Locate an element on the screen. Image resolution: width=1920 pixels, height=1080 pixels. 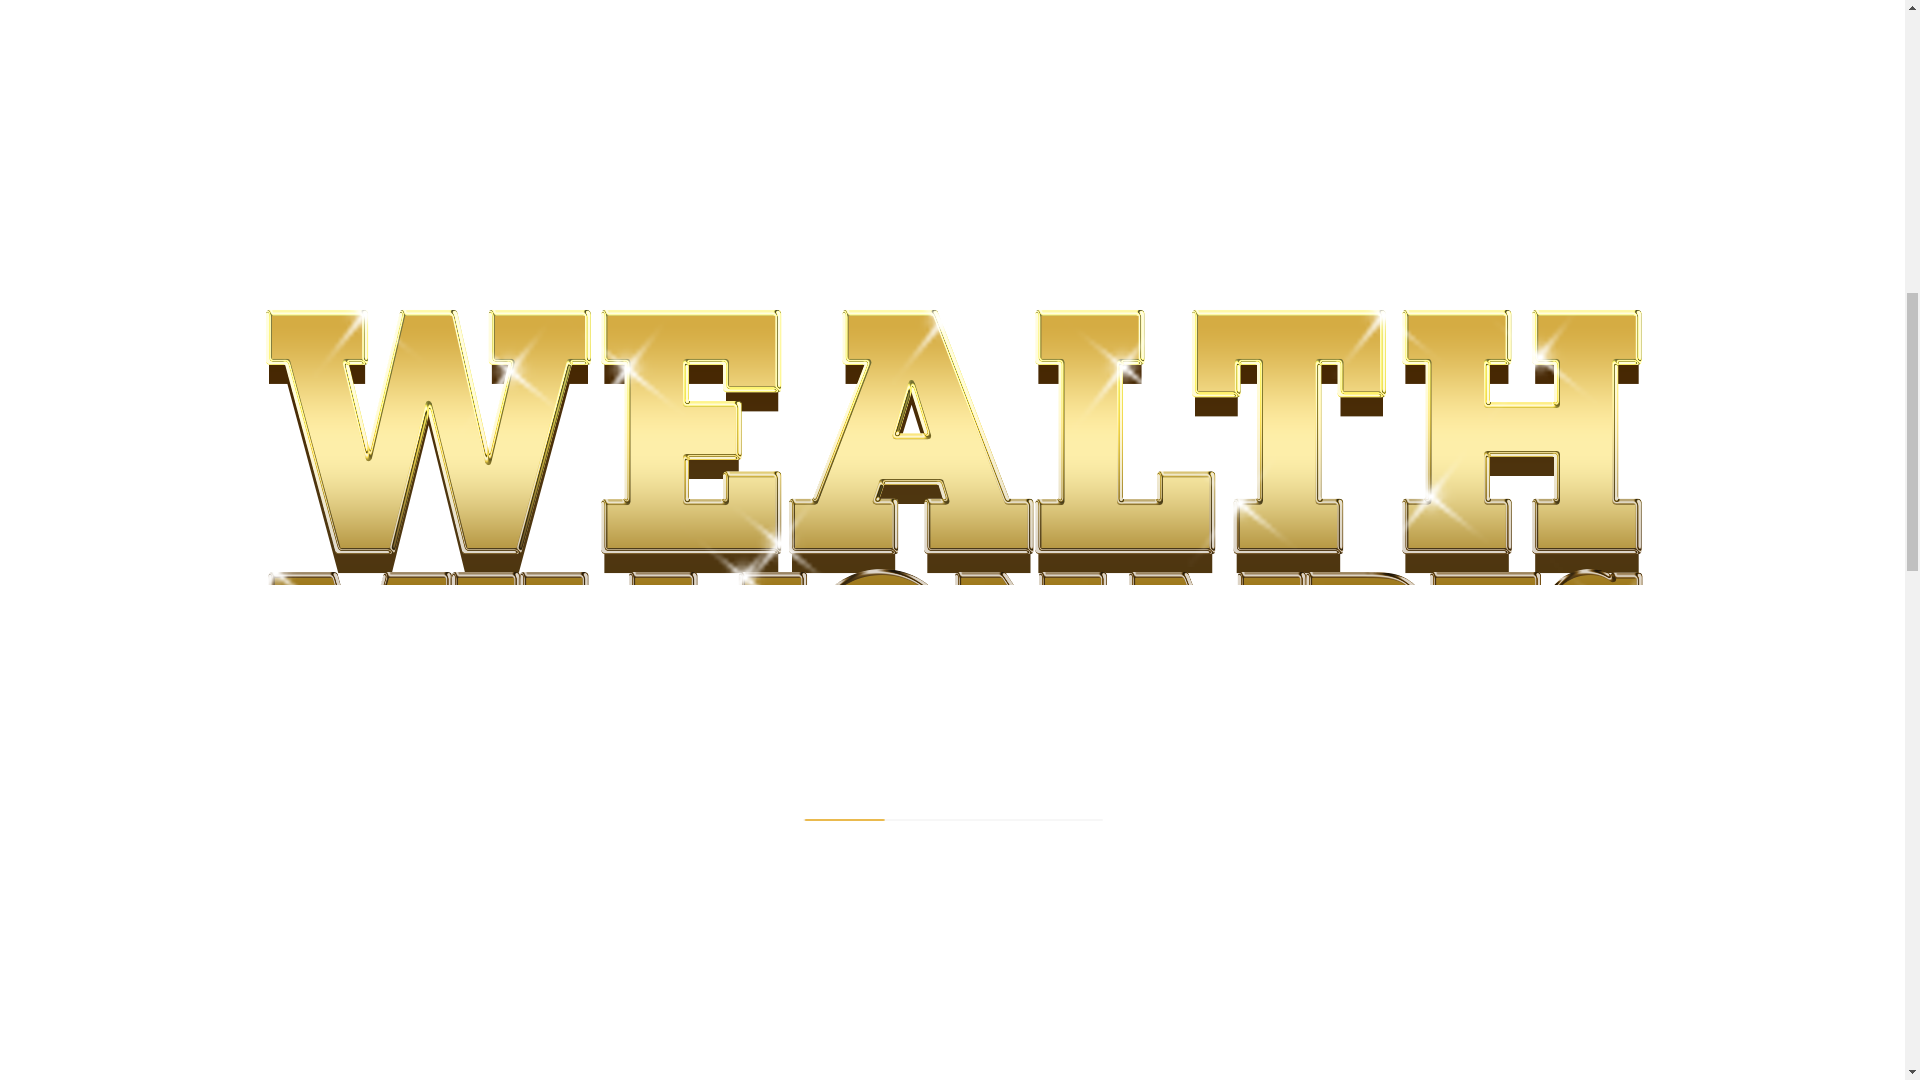
2 years ago is located at coordinates (568, 941).